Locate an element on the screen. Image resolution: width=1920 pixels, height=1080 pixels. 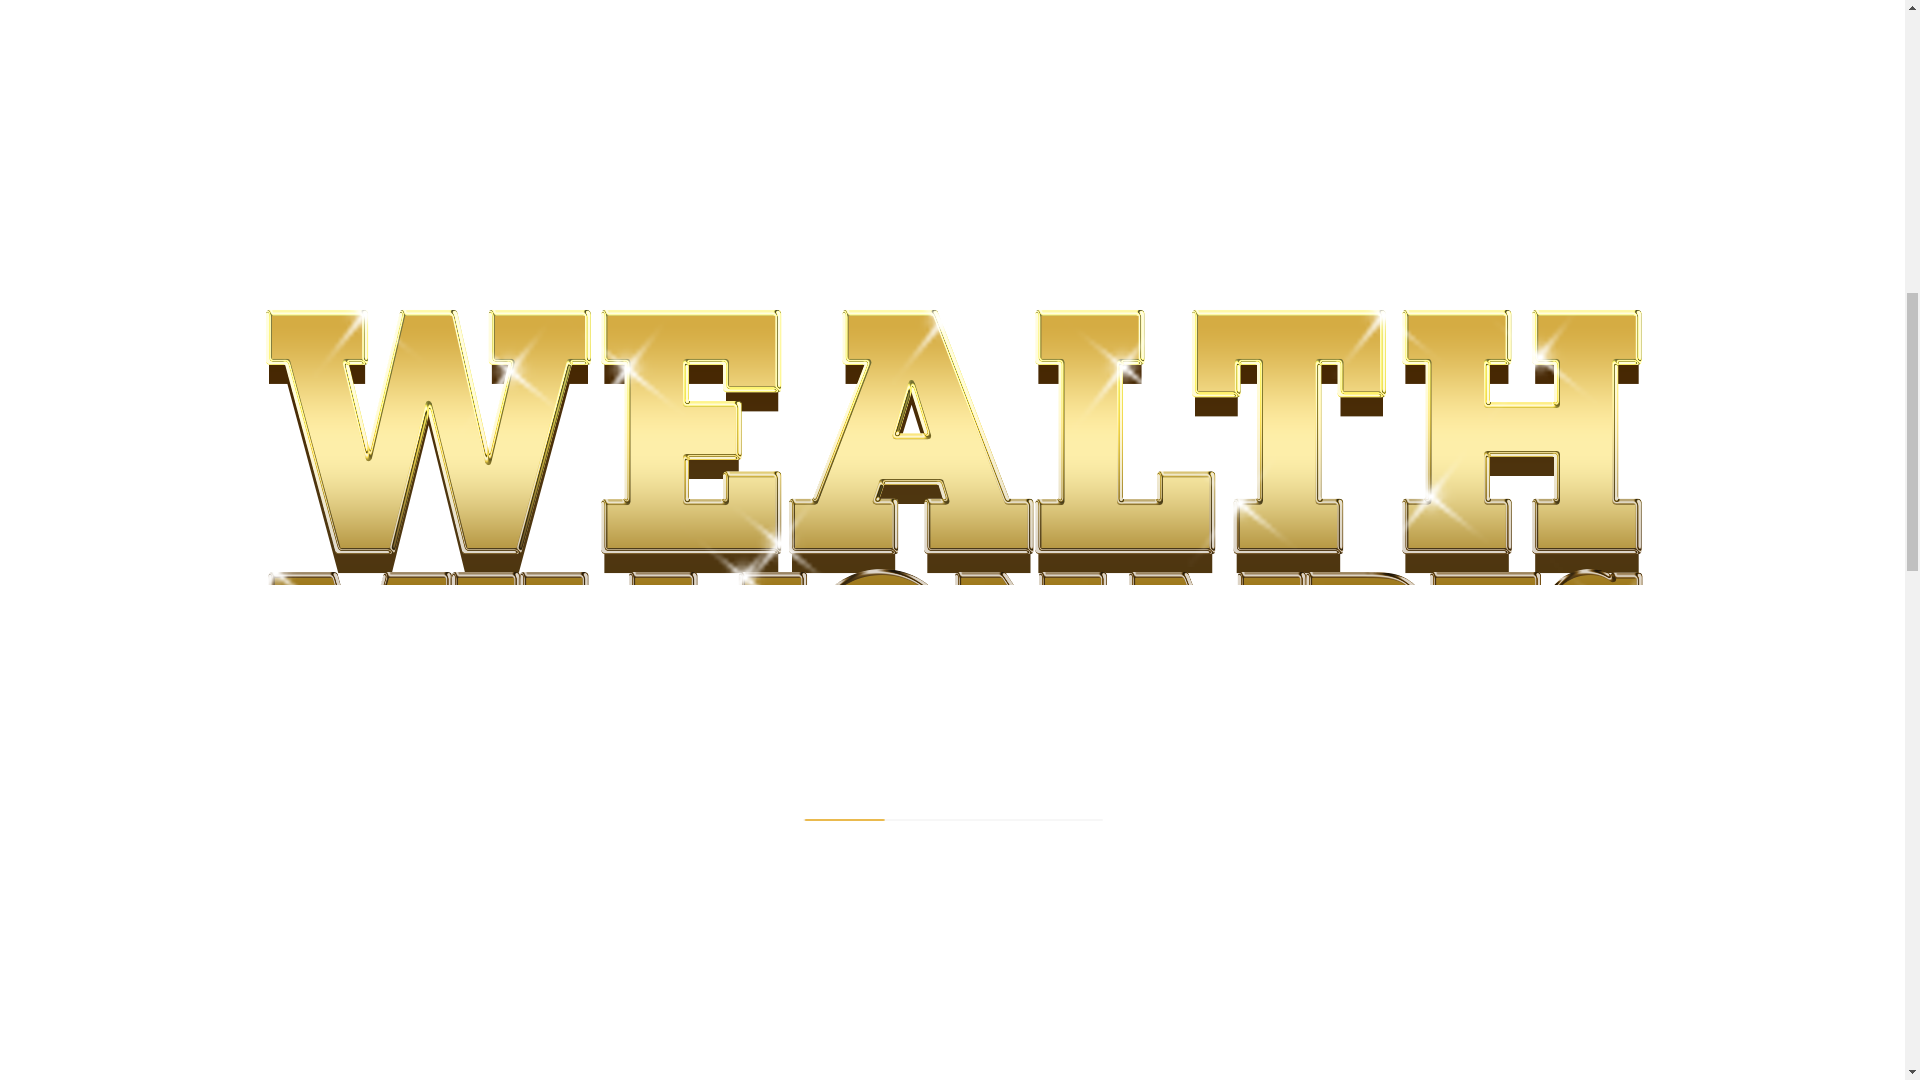
2 years ago is located at coordinates (568, 941).